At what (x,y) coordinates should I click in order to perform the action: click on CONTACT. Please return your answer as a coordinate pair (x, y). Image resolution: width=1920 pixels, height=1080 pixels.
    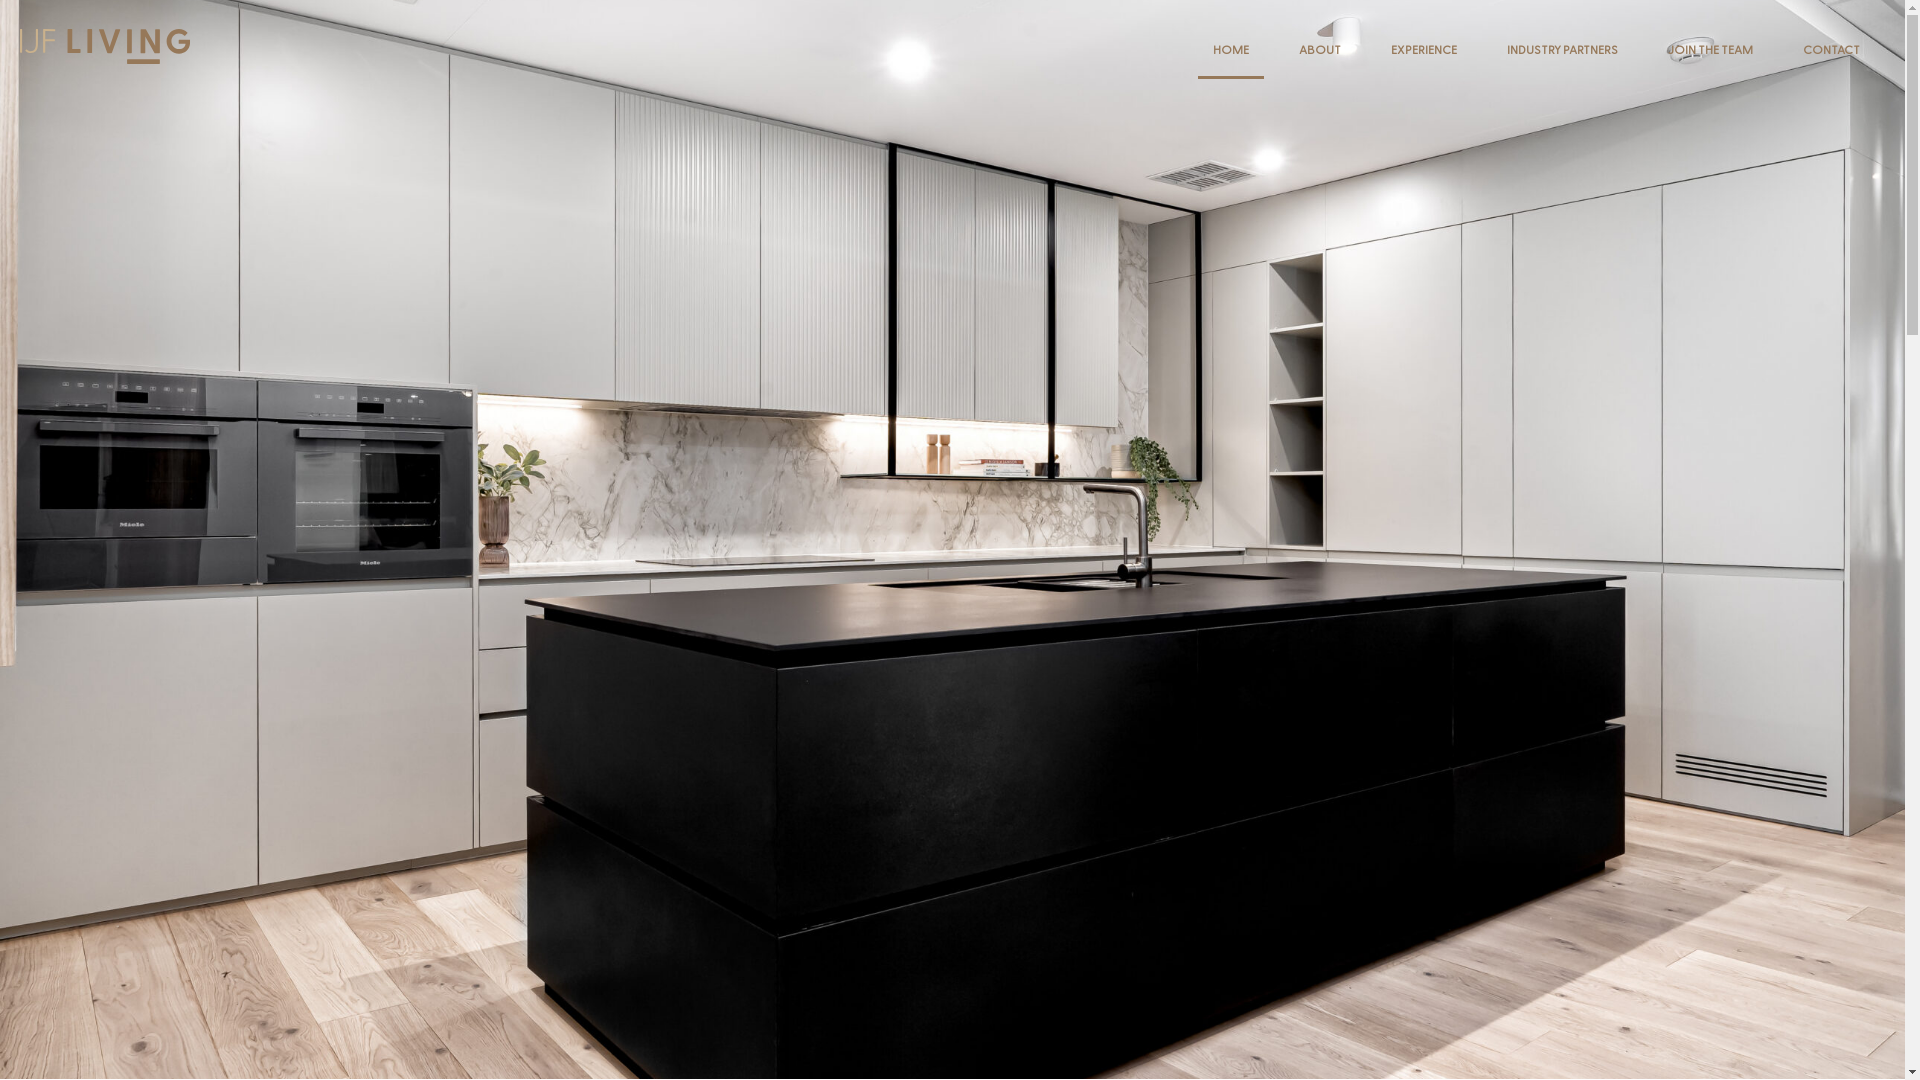
    Looking at the image, I should click on (1832, 50).